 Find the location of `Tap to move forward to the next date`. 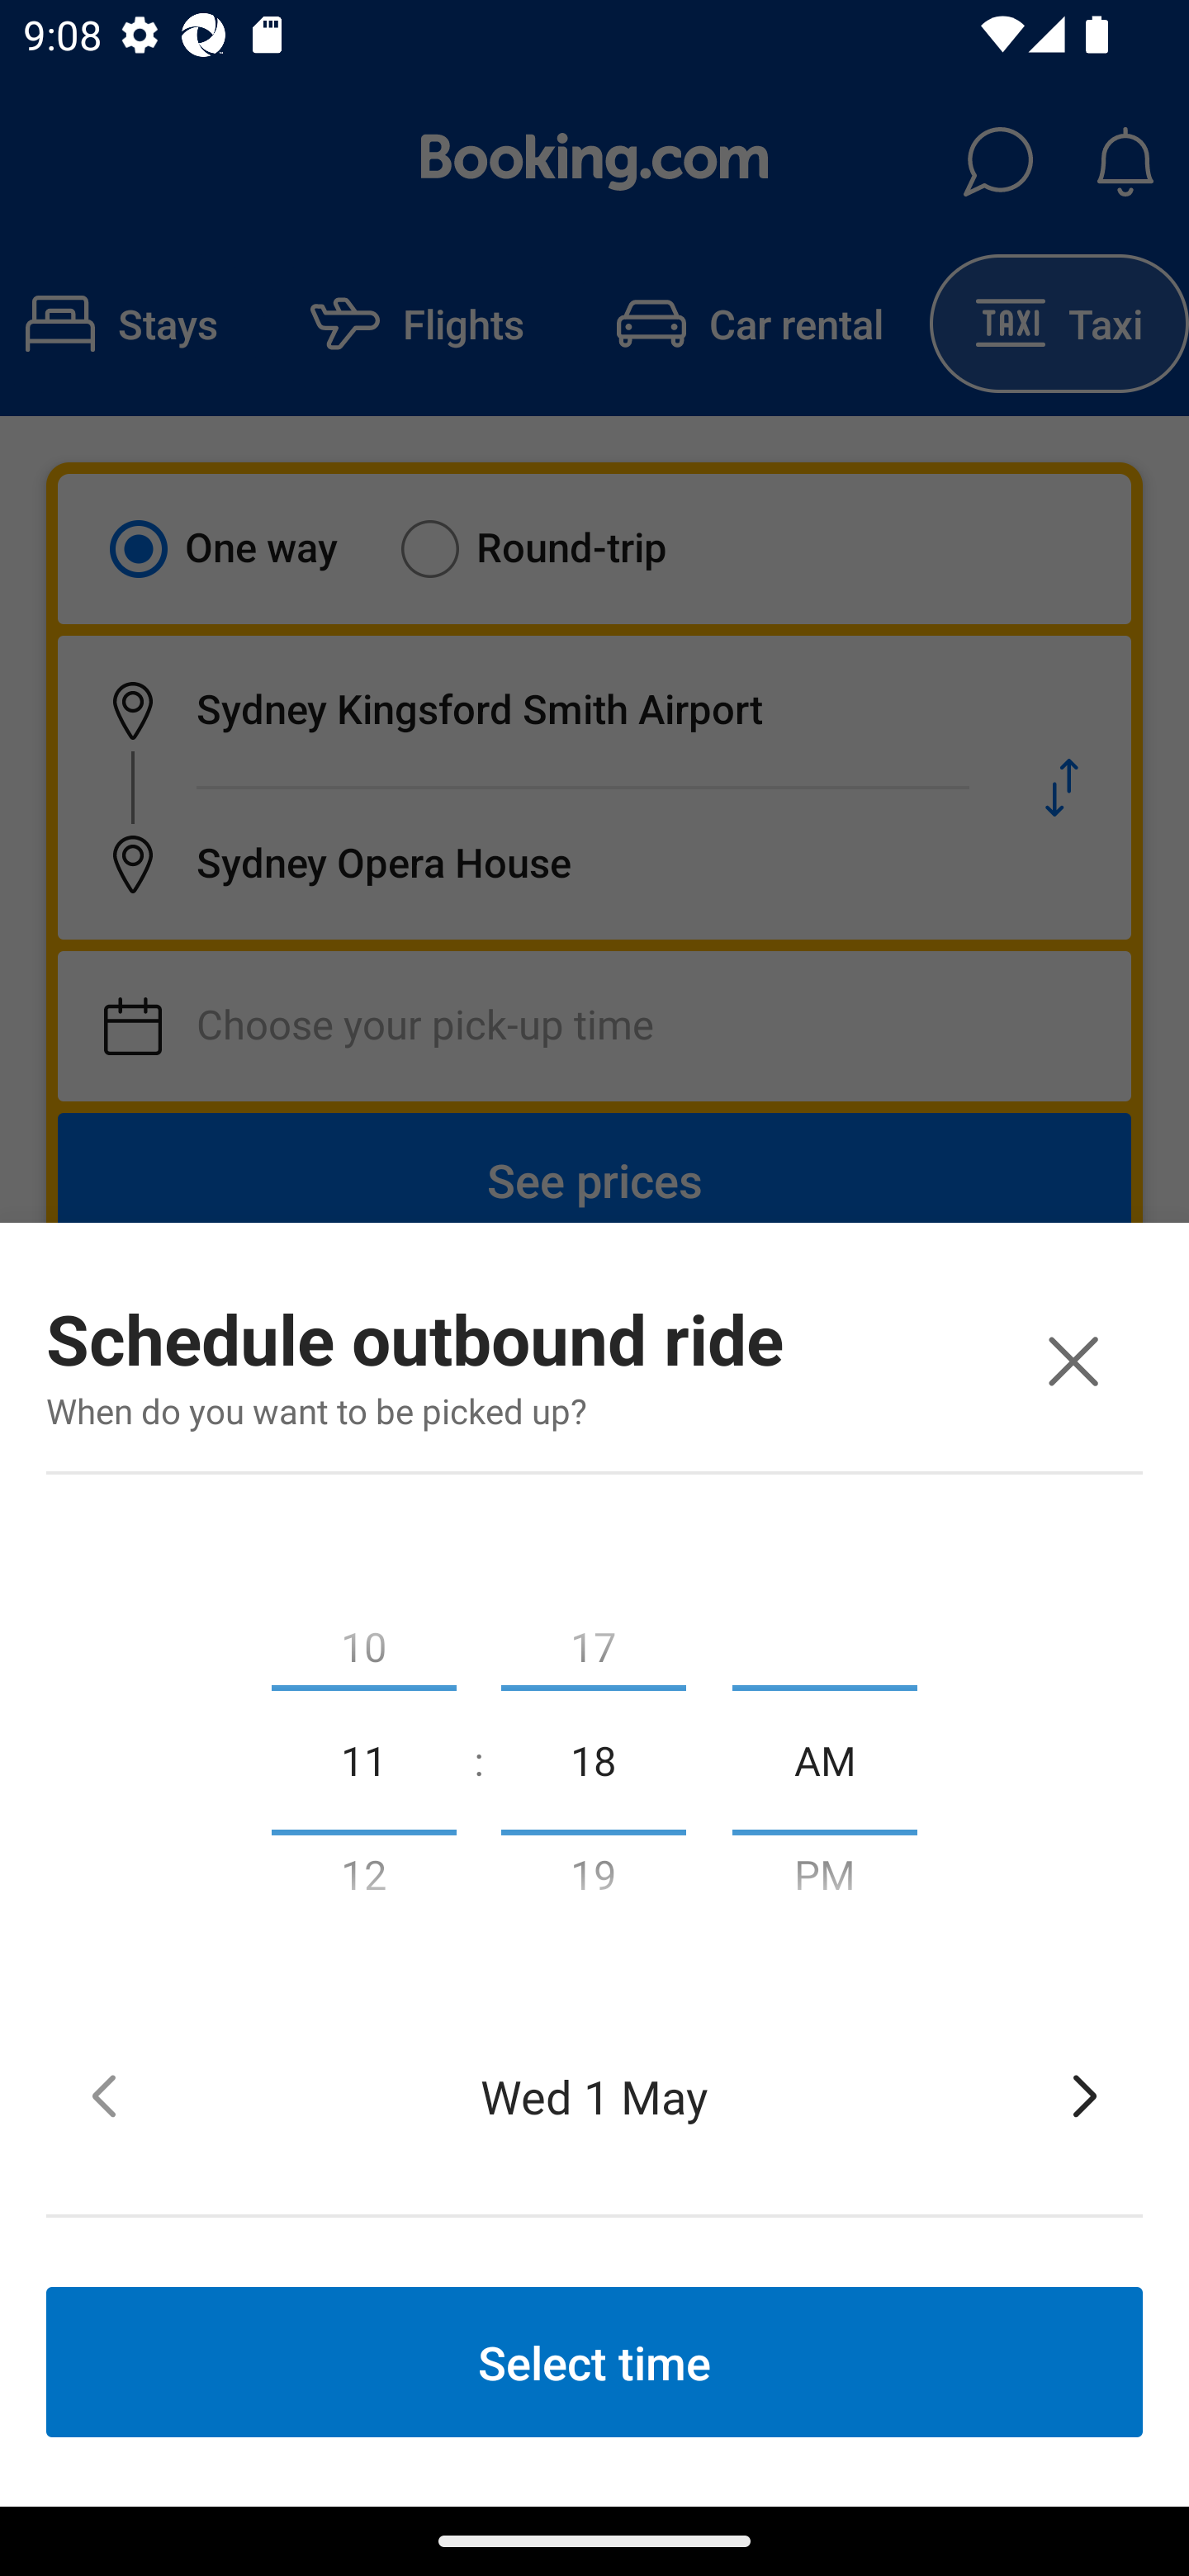

Tap to move forward to the next date is located at coordinates (1085, 2095).